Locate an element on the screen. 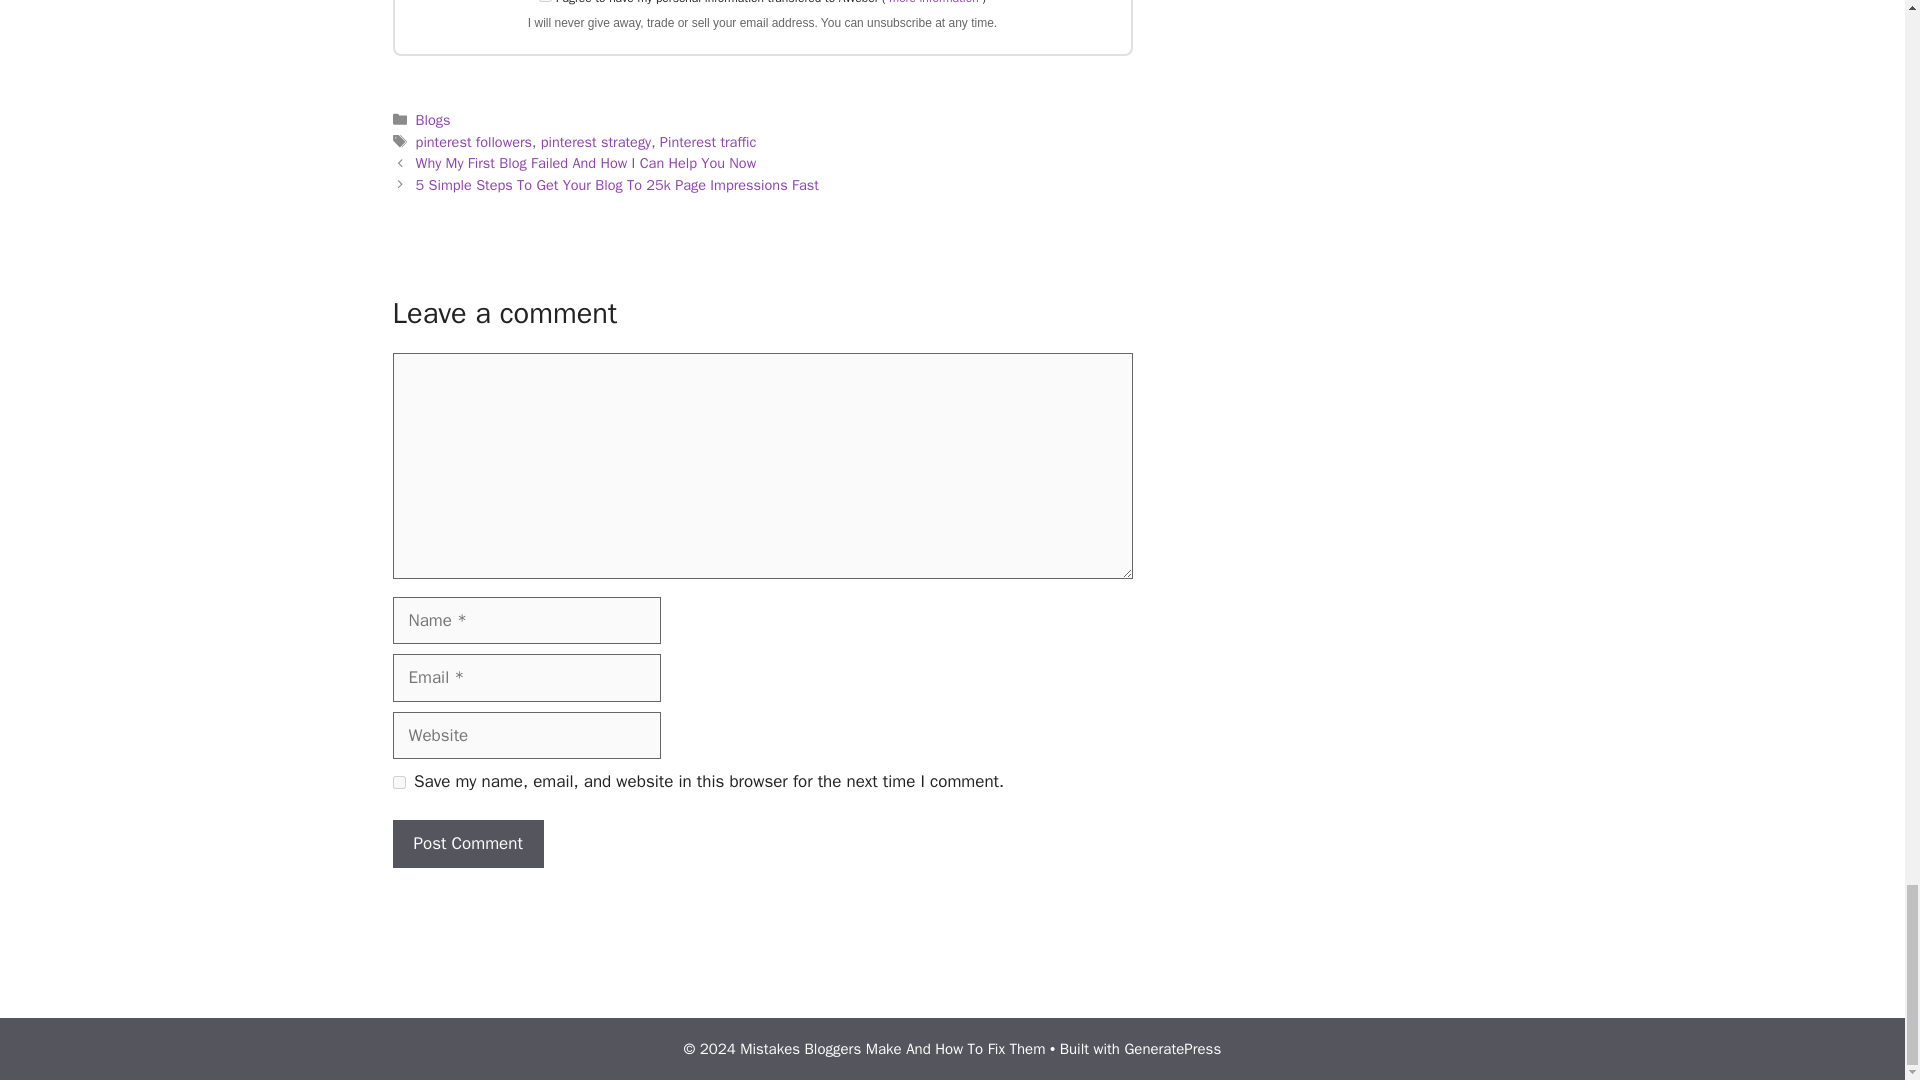 Image resolution: width=1920 pixels, height=1080 pixels. more information is located at coordinates (932, 3).